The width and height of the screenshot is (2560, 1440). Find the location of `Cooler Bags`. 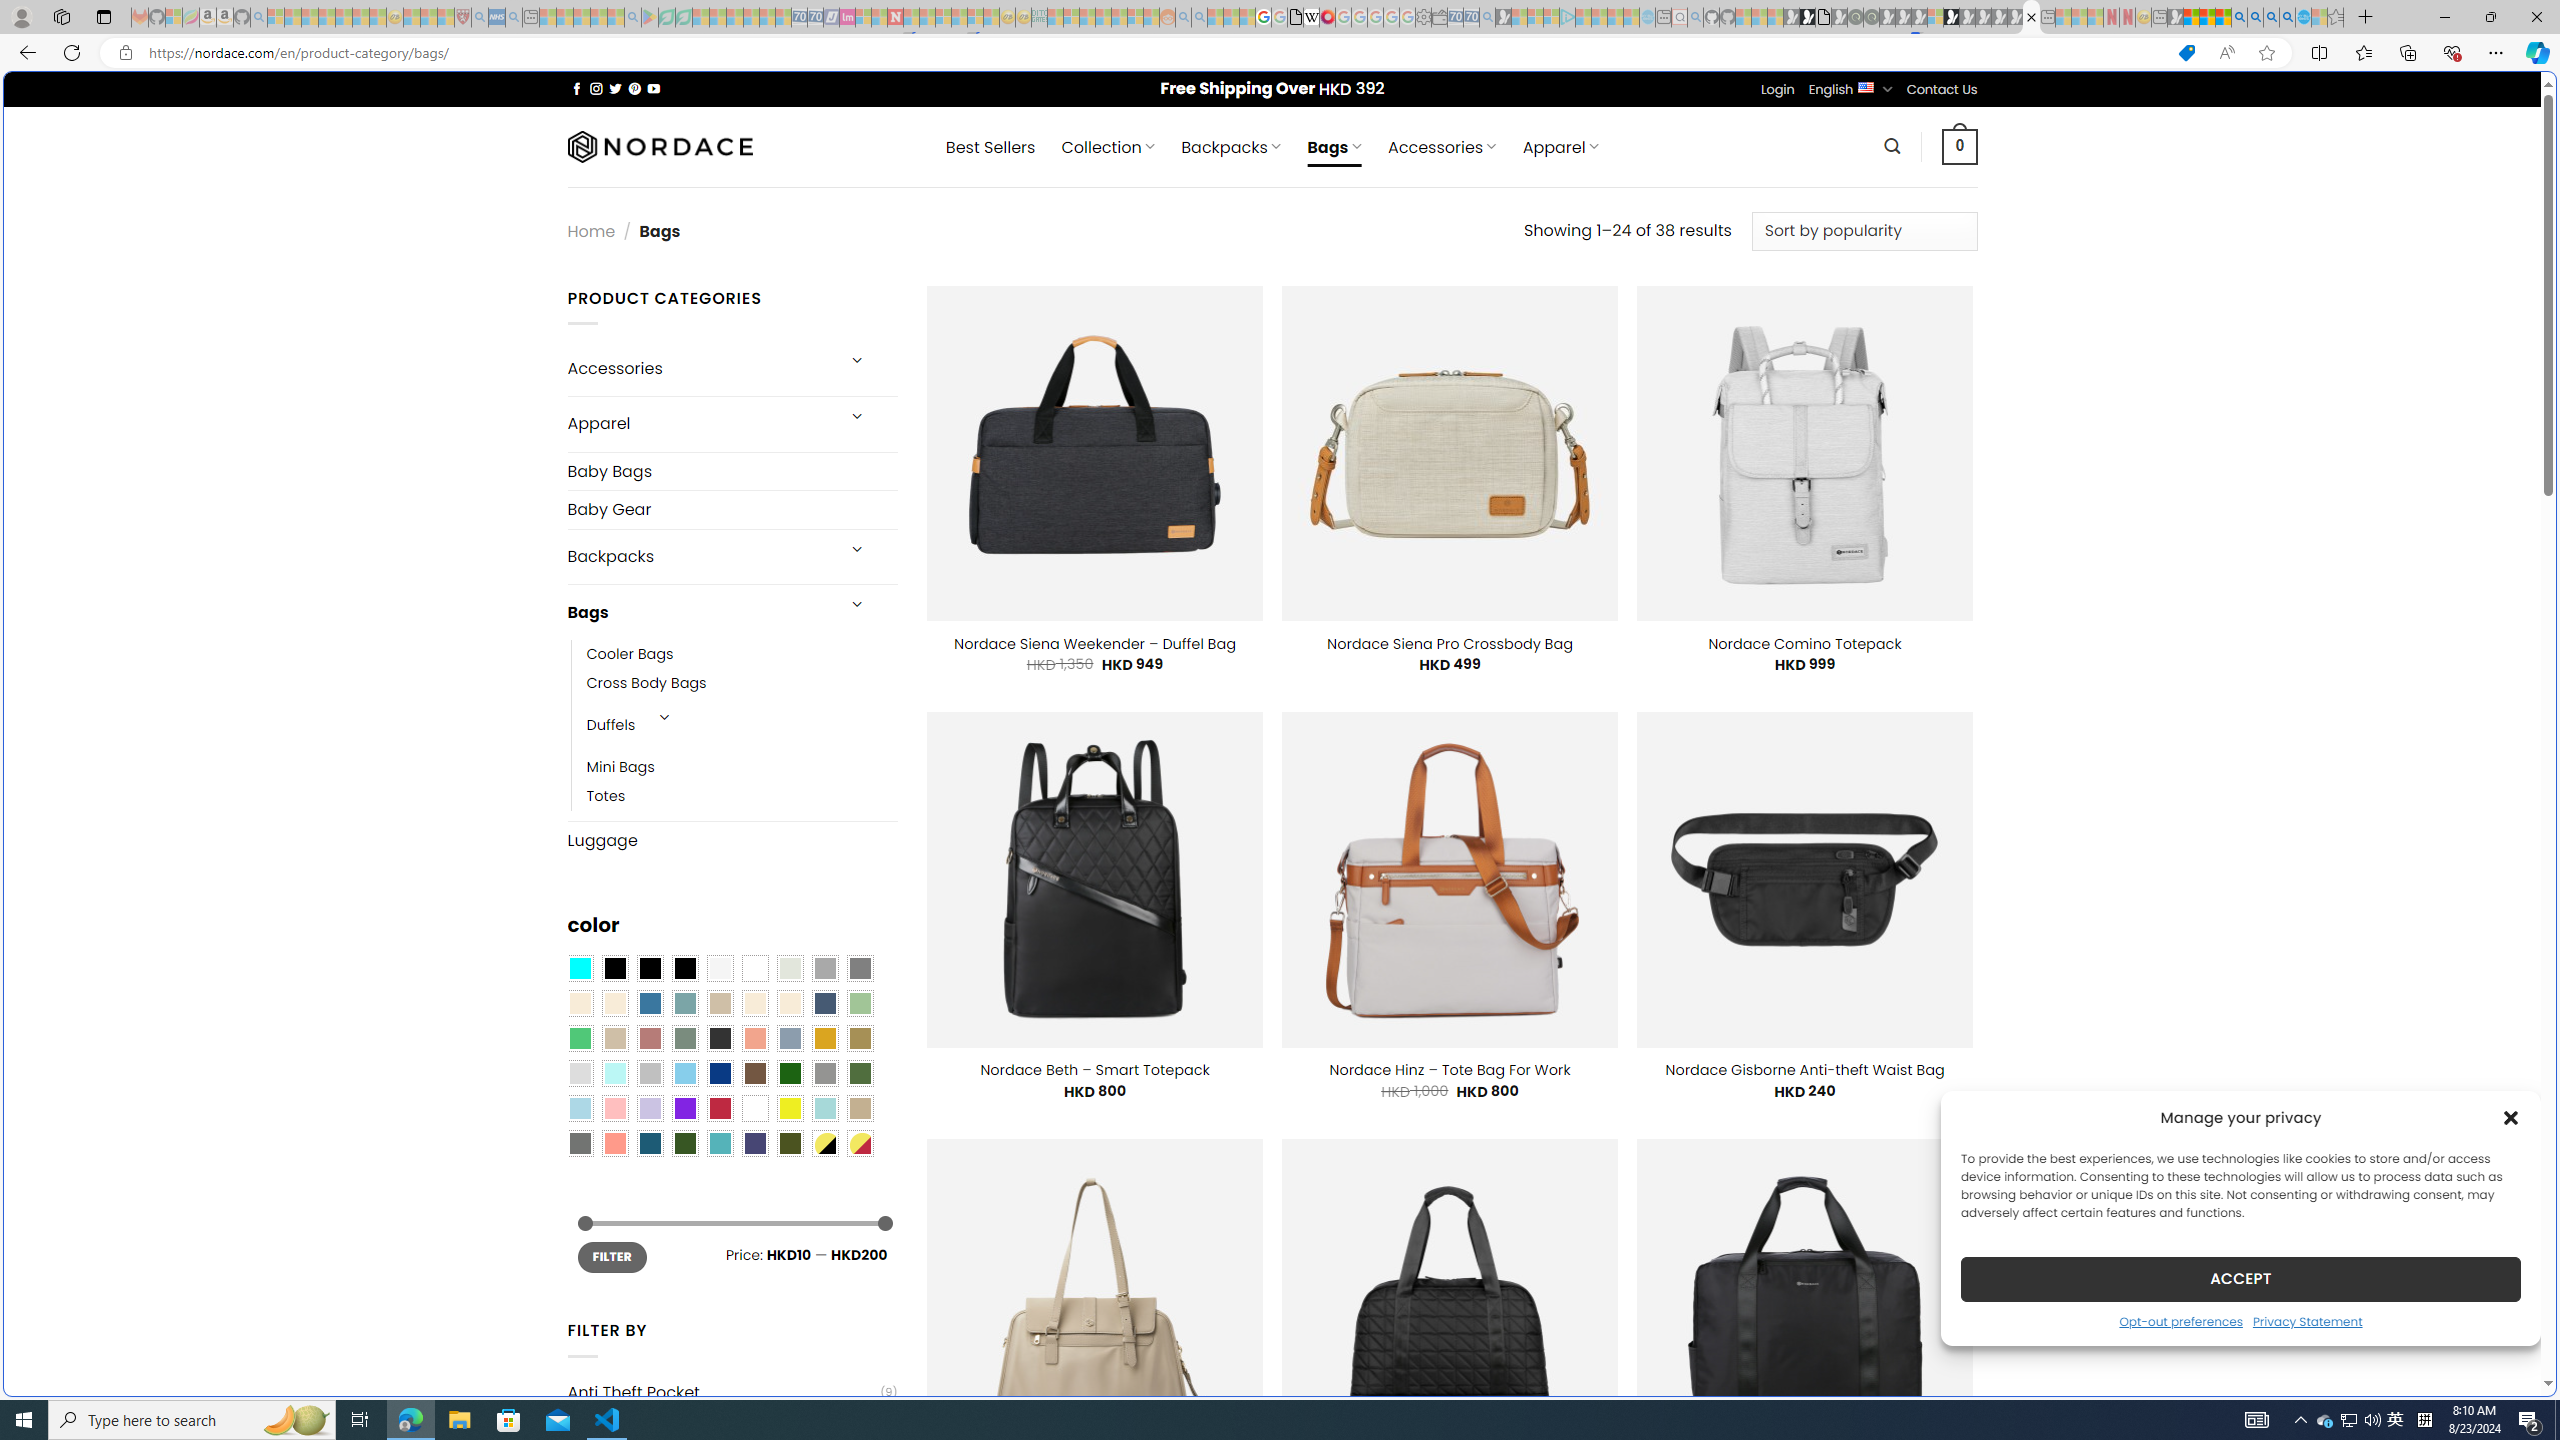

Cooler Bags is located at coordinates (742, 654).